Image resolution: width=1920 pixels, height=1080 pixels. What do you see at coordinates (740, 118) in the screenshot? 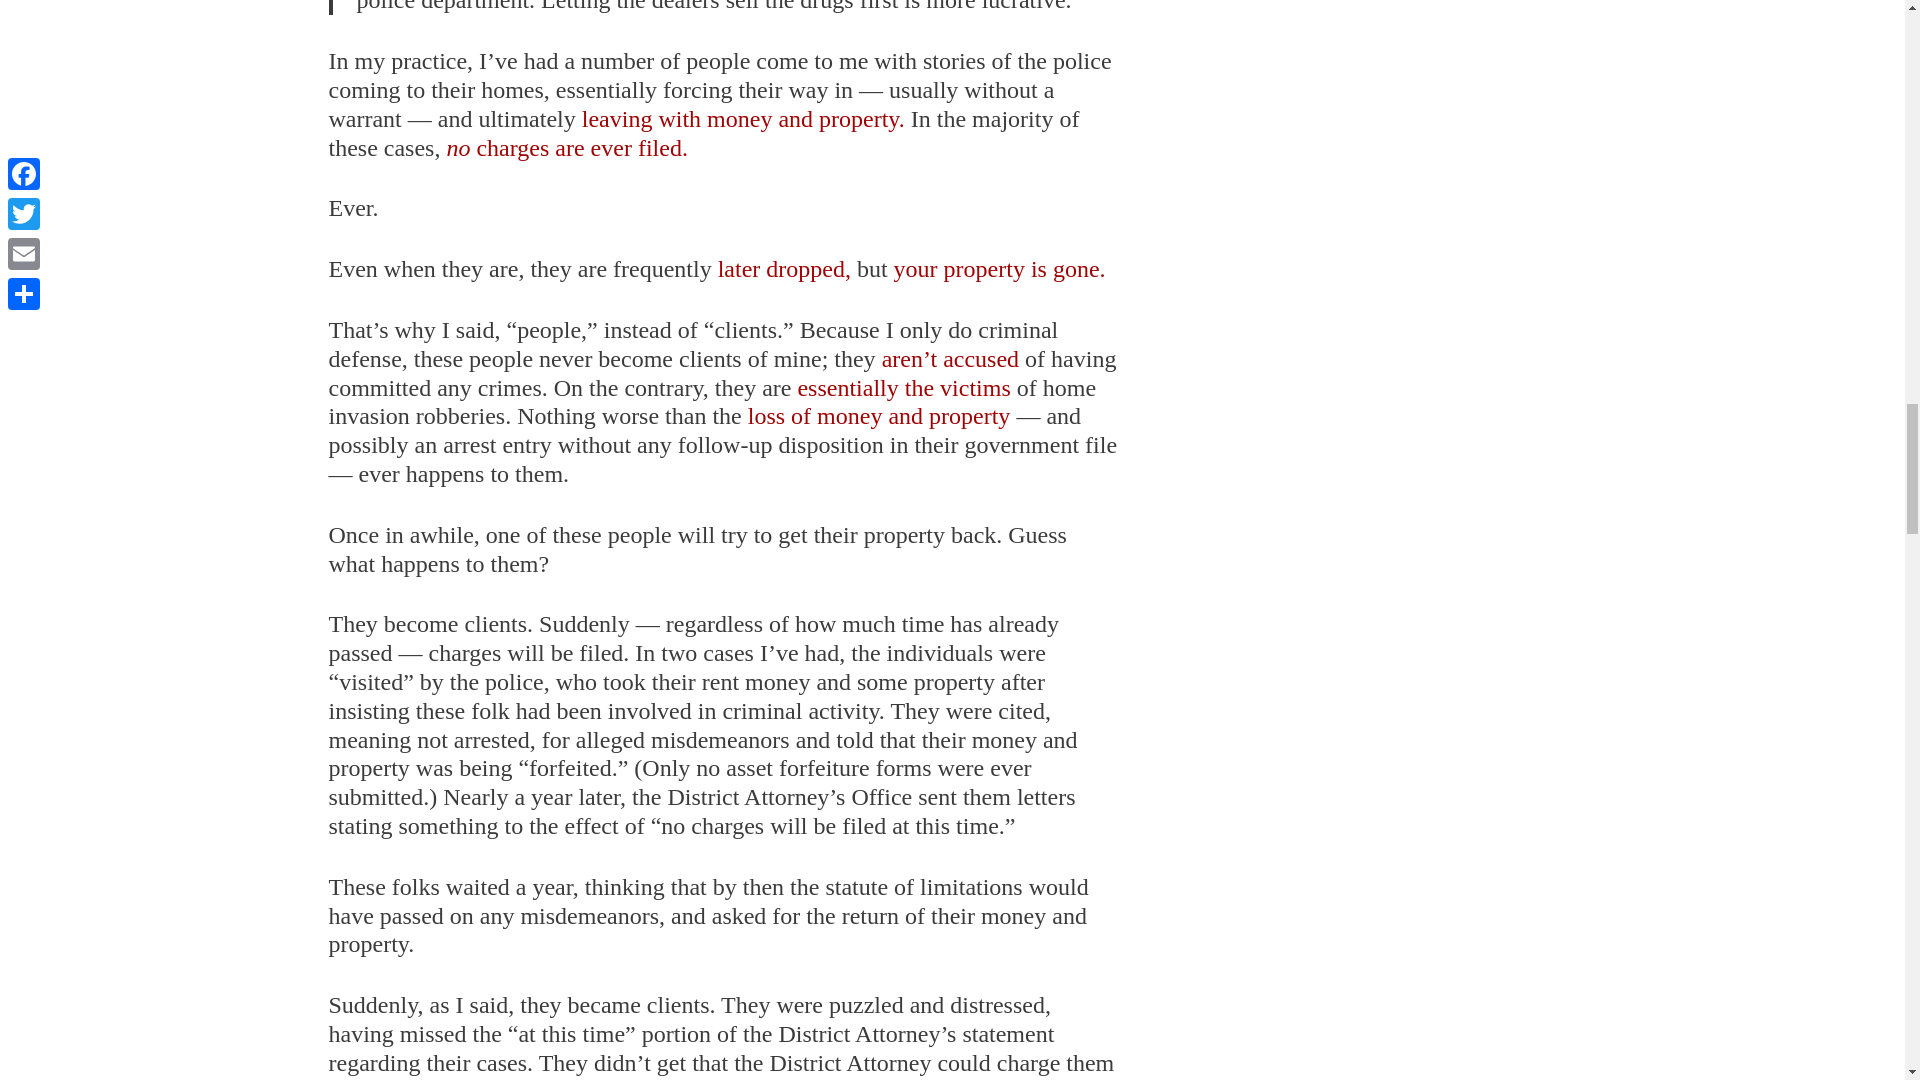
I see `leaving with money and property.` at bounding box center [740, 118].